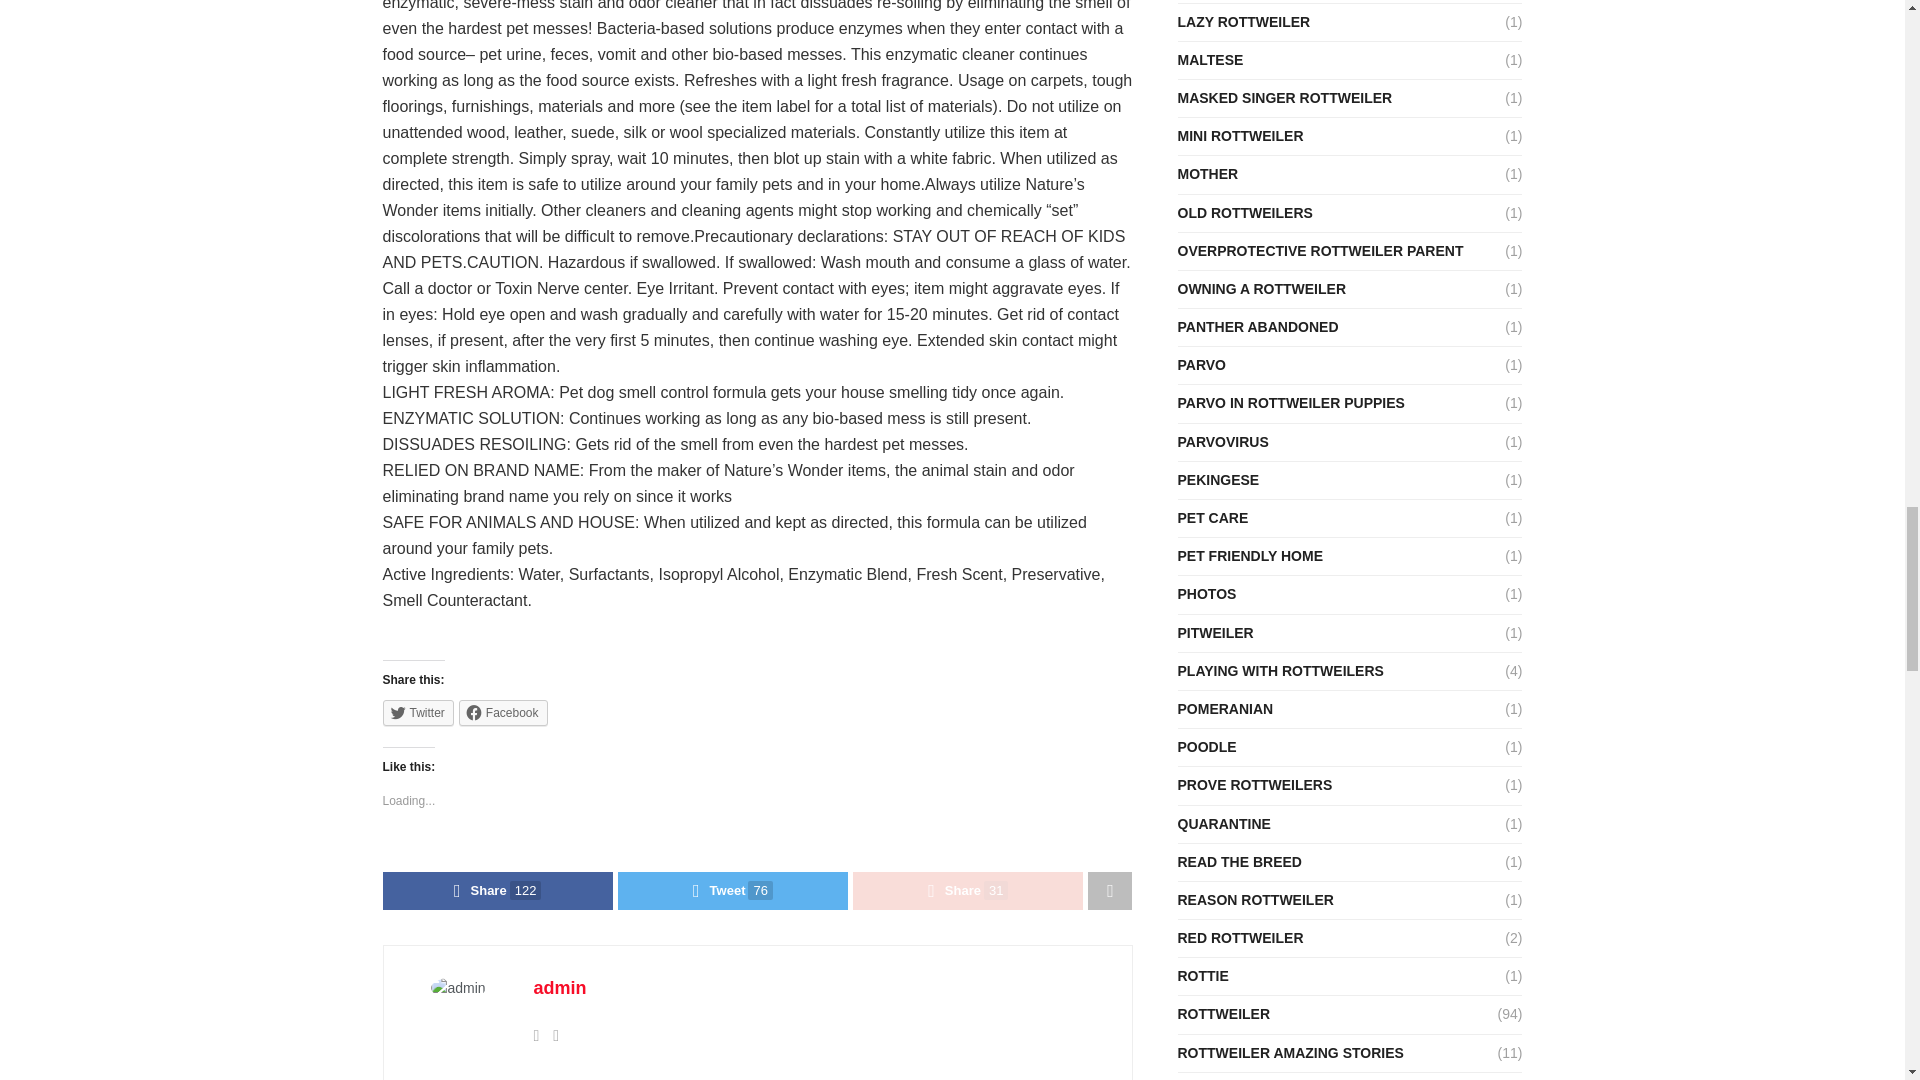 The width and height of the screenshot is (1920, 1080). I want to click on Click to share on Twitter, so click(418, 712).